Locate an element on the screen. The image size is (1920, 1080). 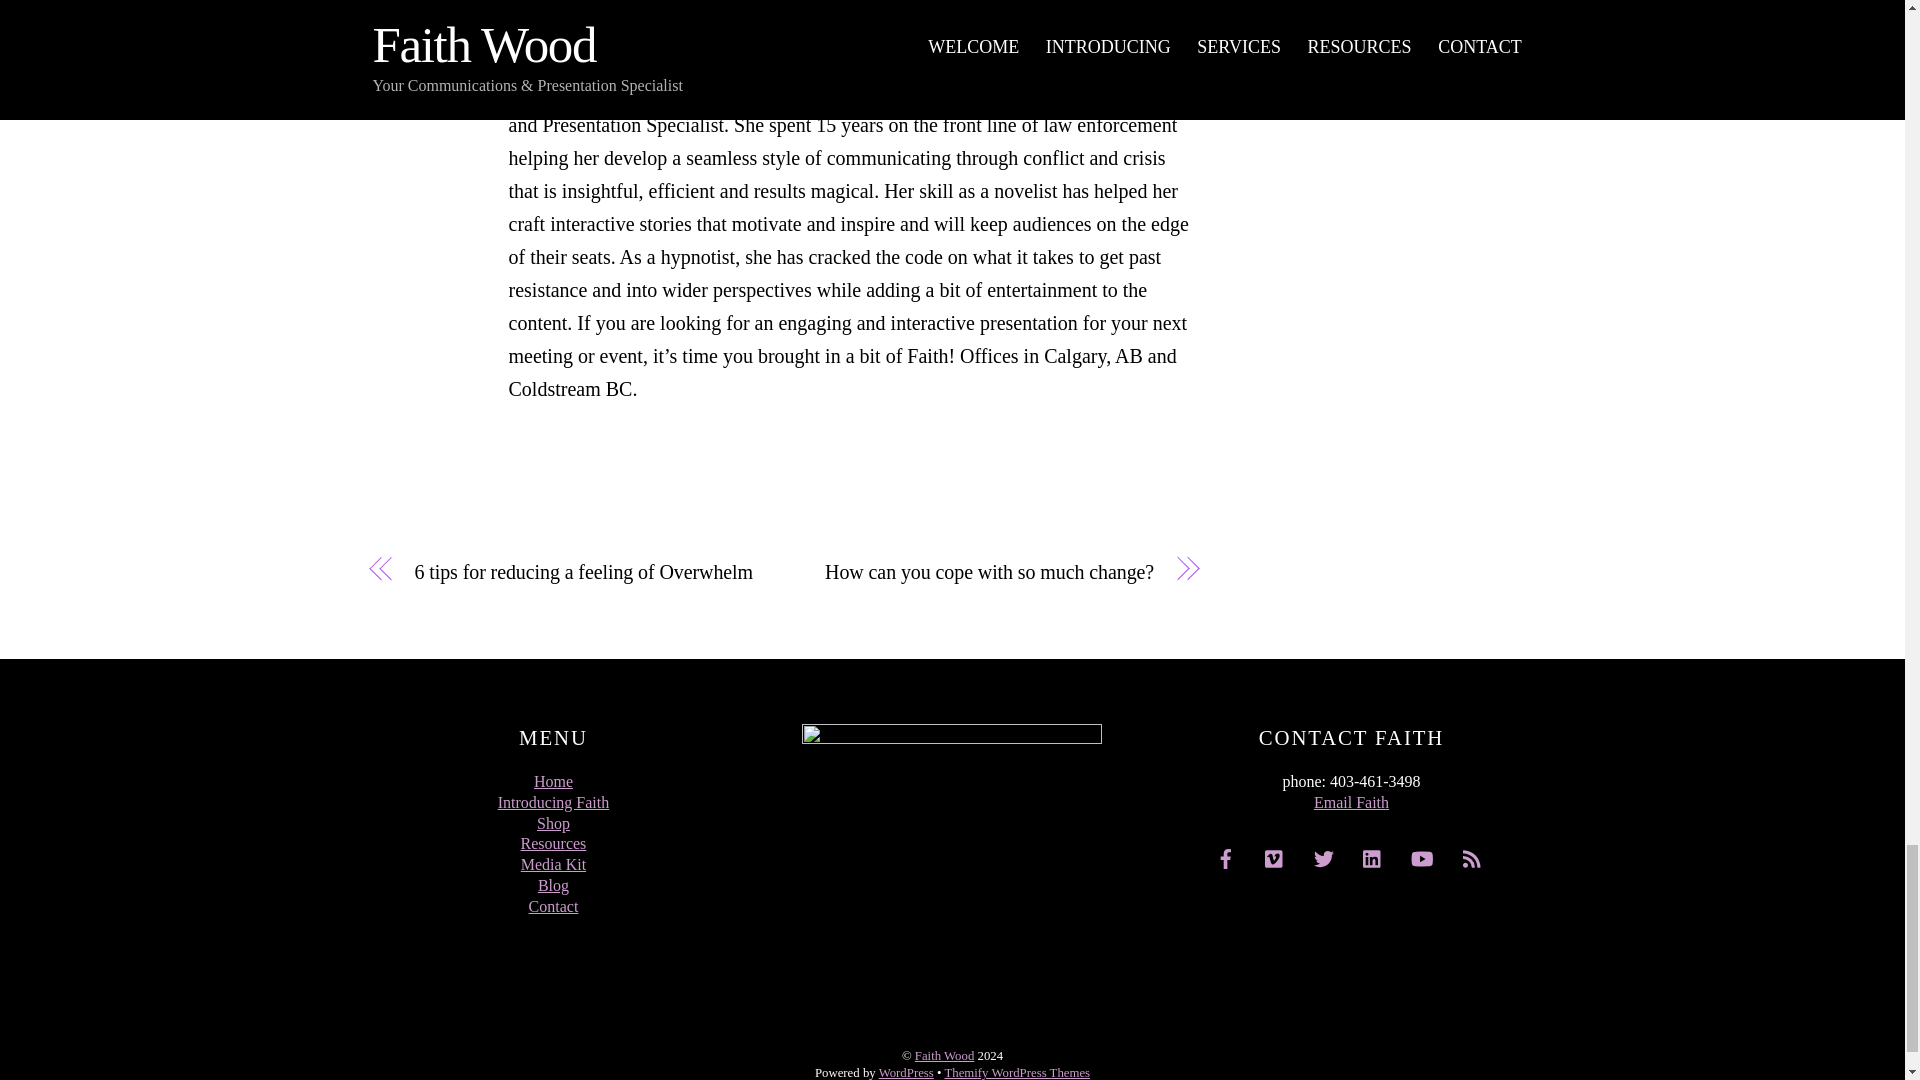
Resources is located at coordinates (554, 843).